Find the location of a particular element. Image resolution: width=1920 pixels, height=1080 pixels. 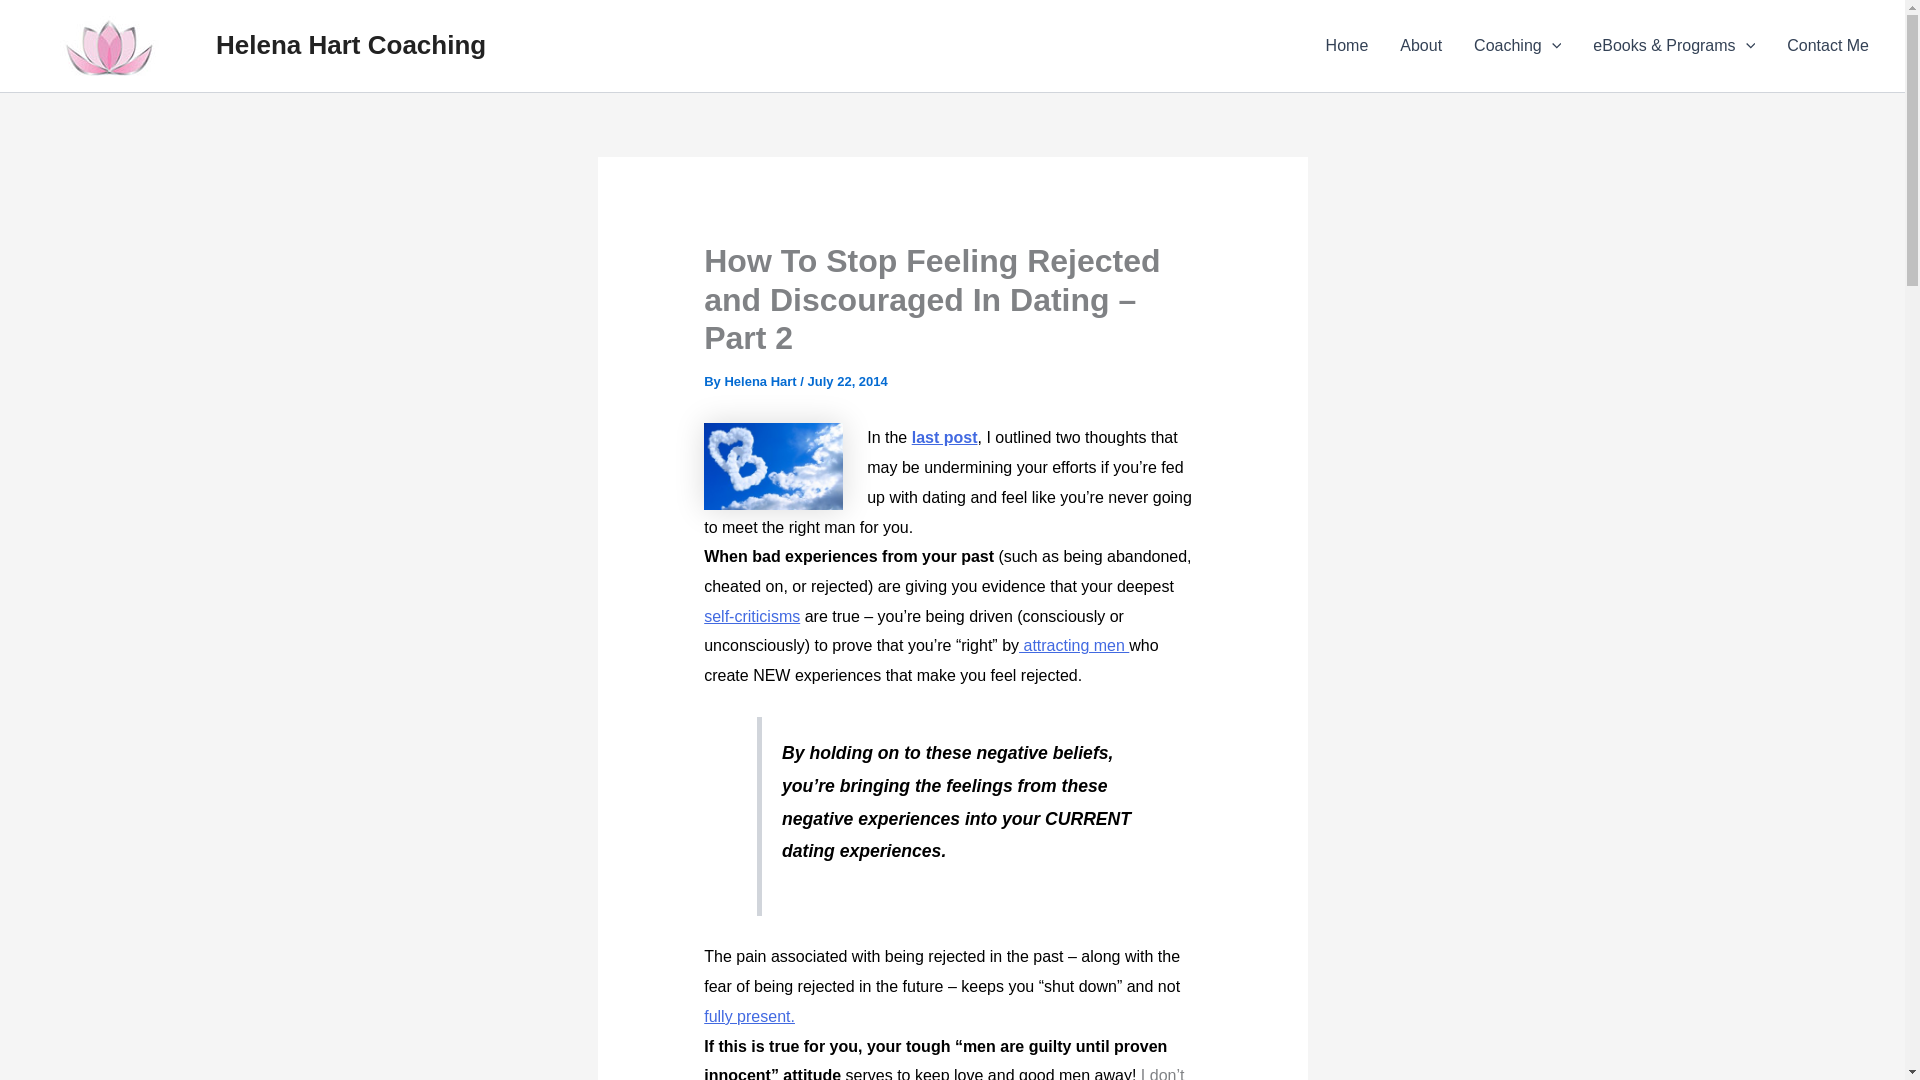

Home is located at coordinates (1346, 46).